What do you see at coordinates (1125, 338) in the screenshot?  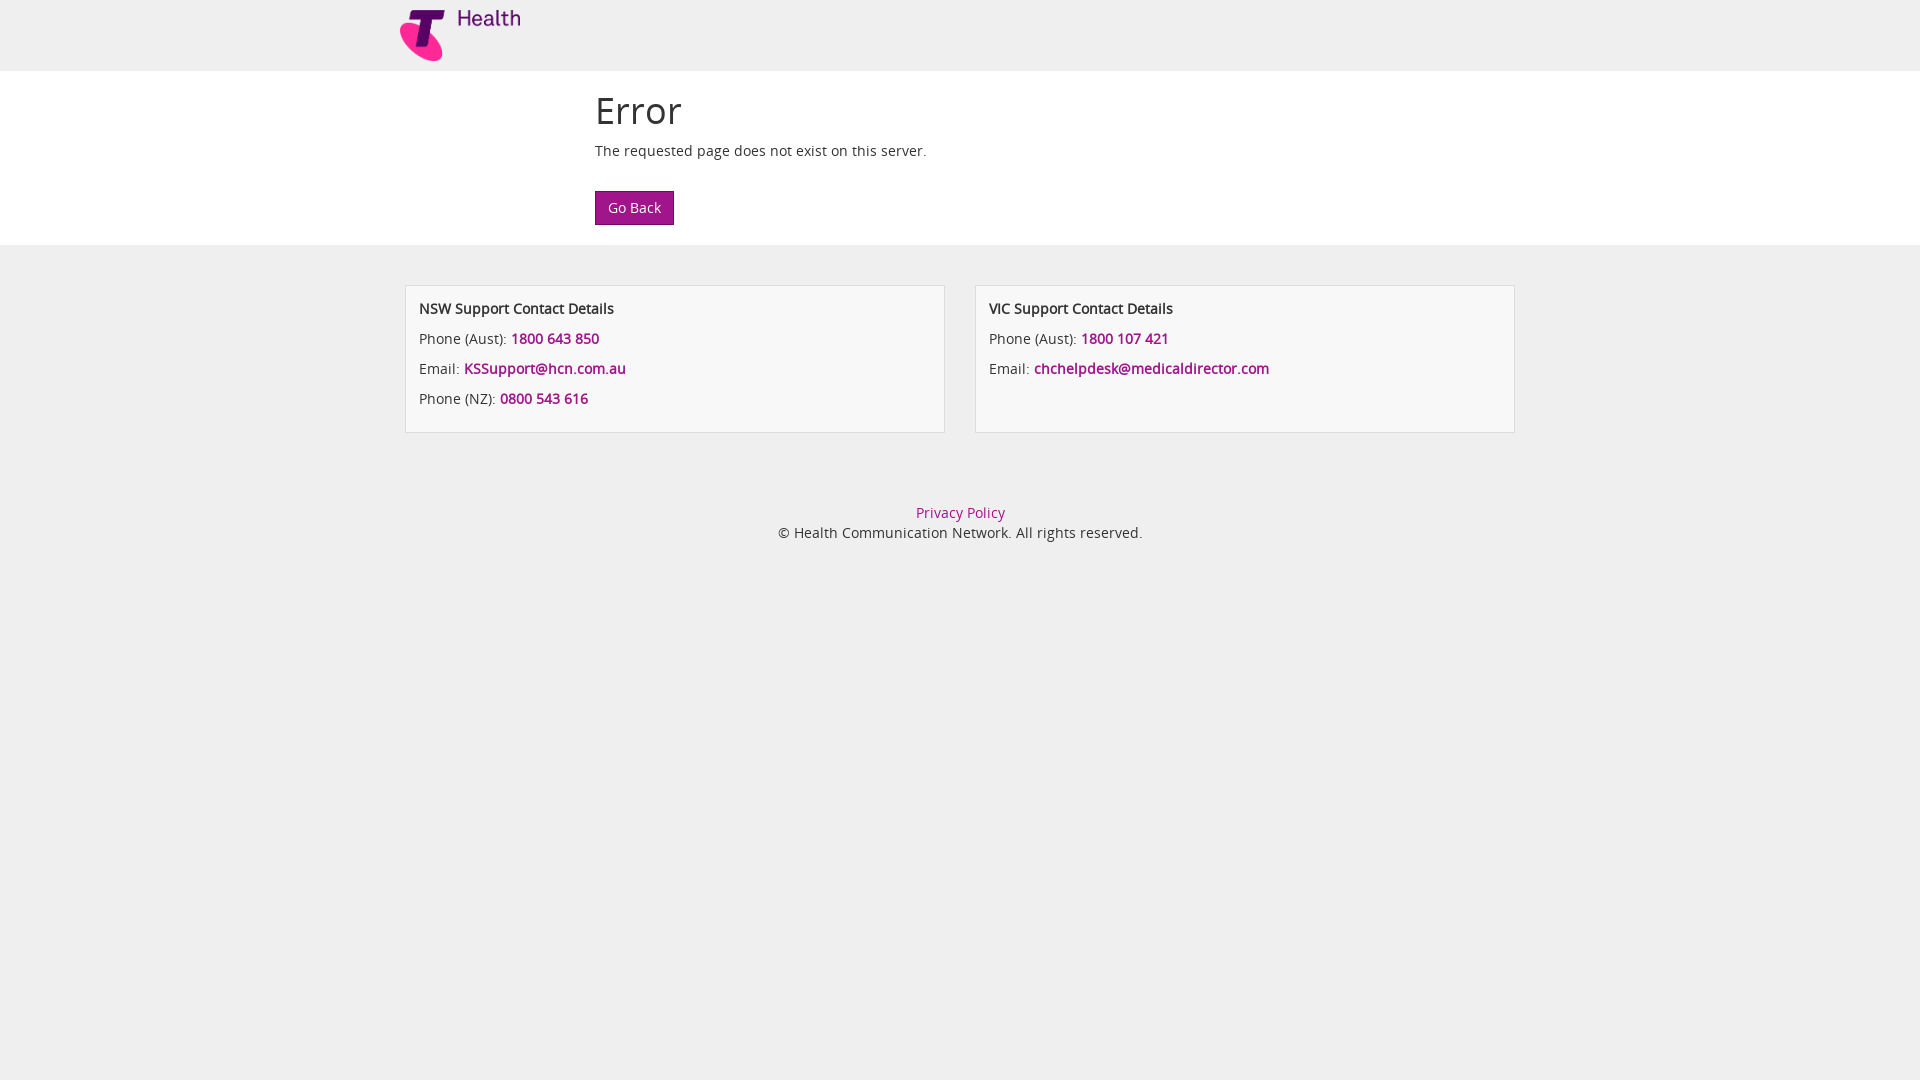 I see `1800 107 421` at bounding box center [1125, 338].